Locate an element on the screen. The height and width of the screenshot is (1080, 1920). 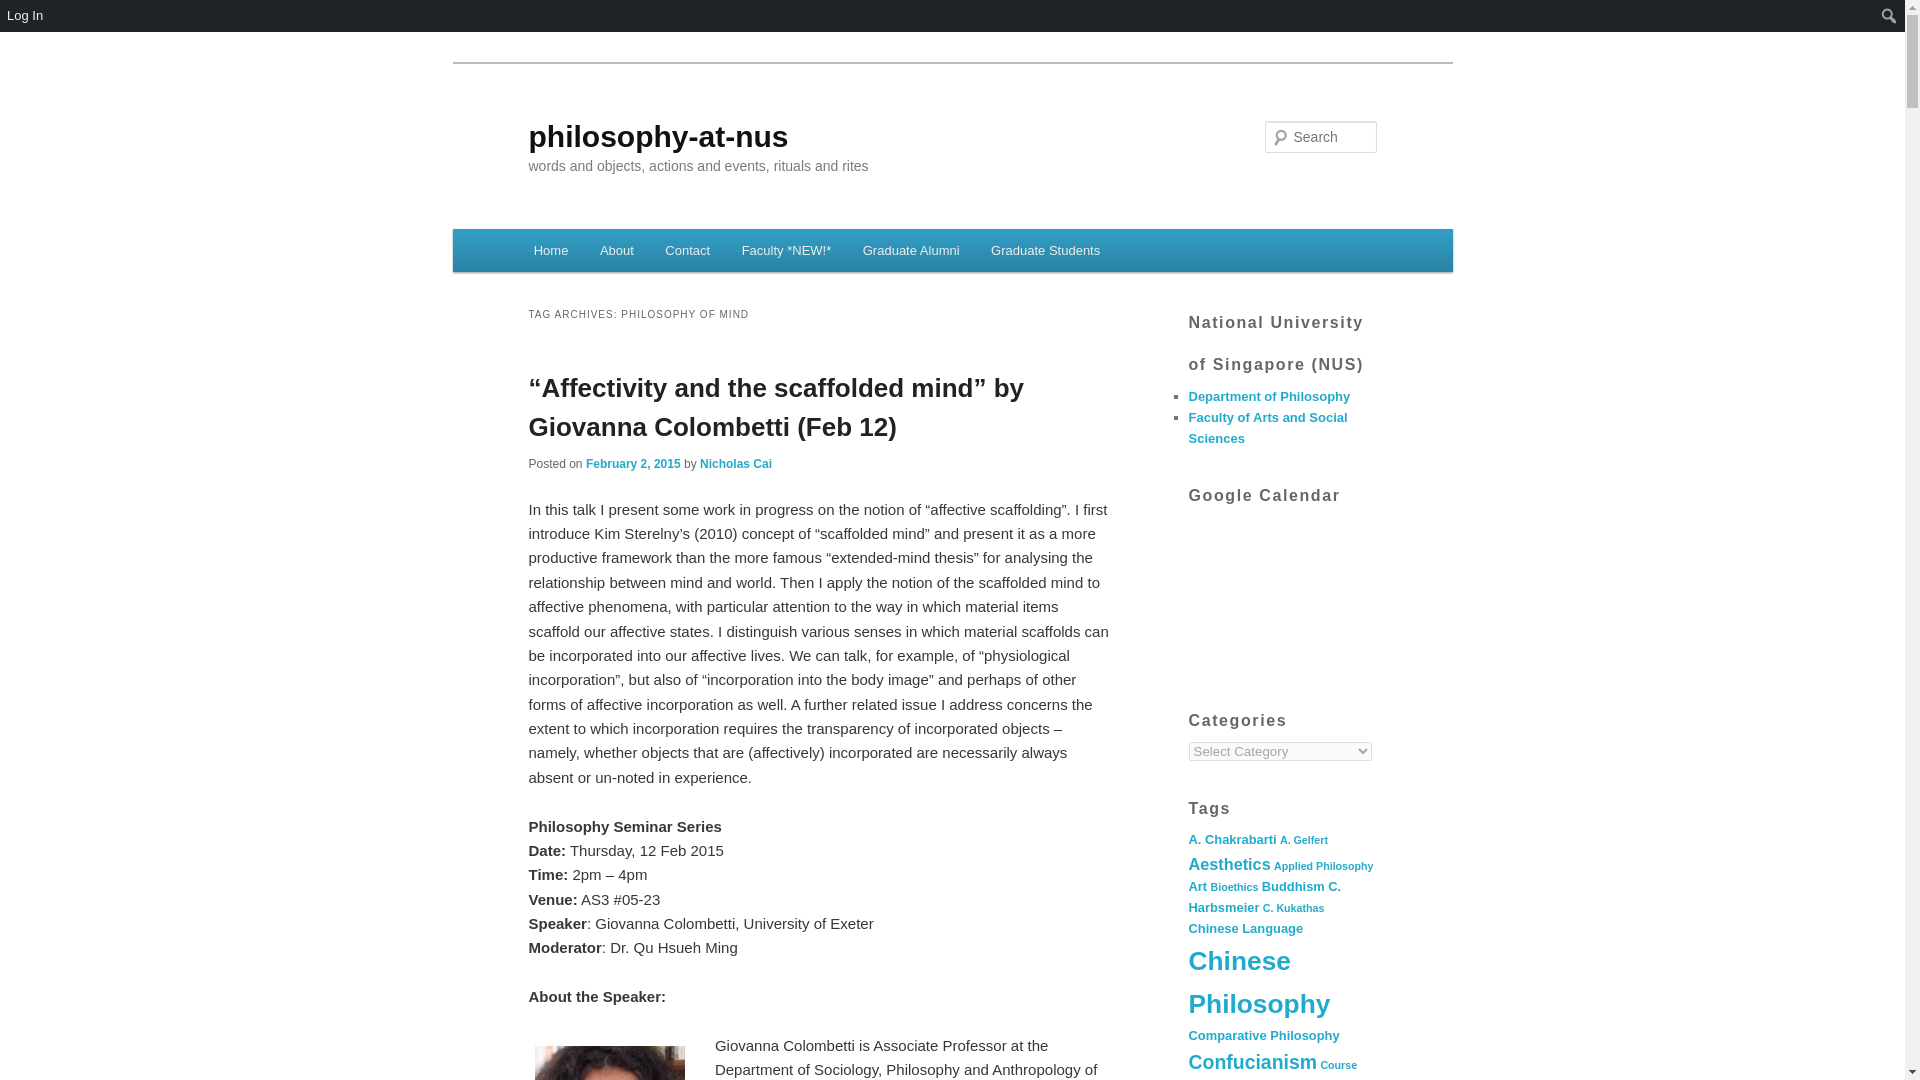
Nicholas Cai is located at coordinates (736, 463).